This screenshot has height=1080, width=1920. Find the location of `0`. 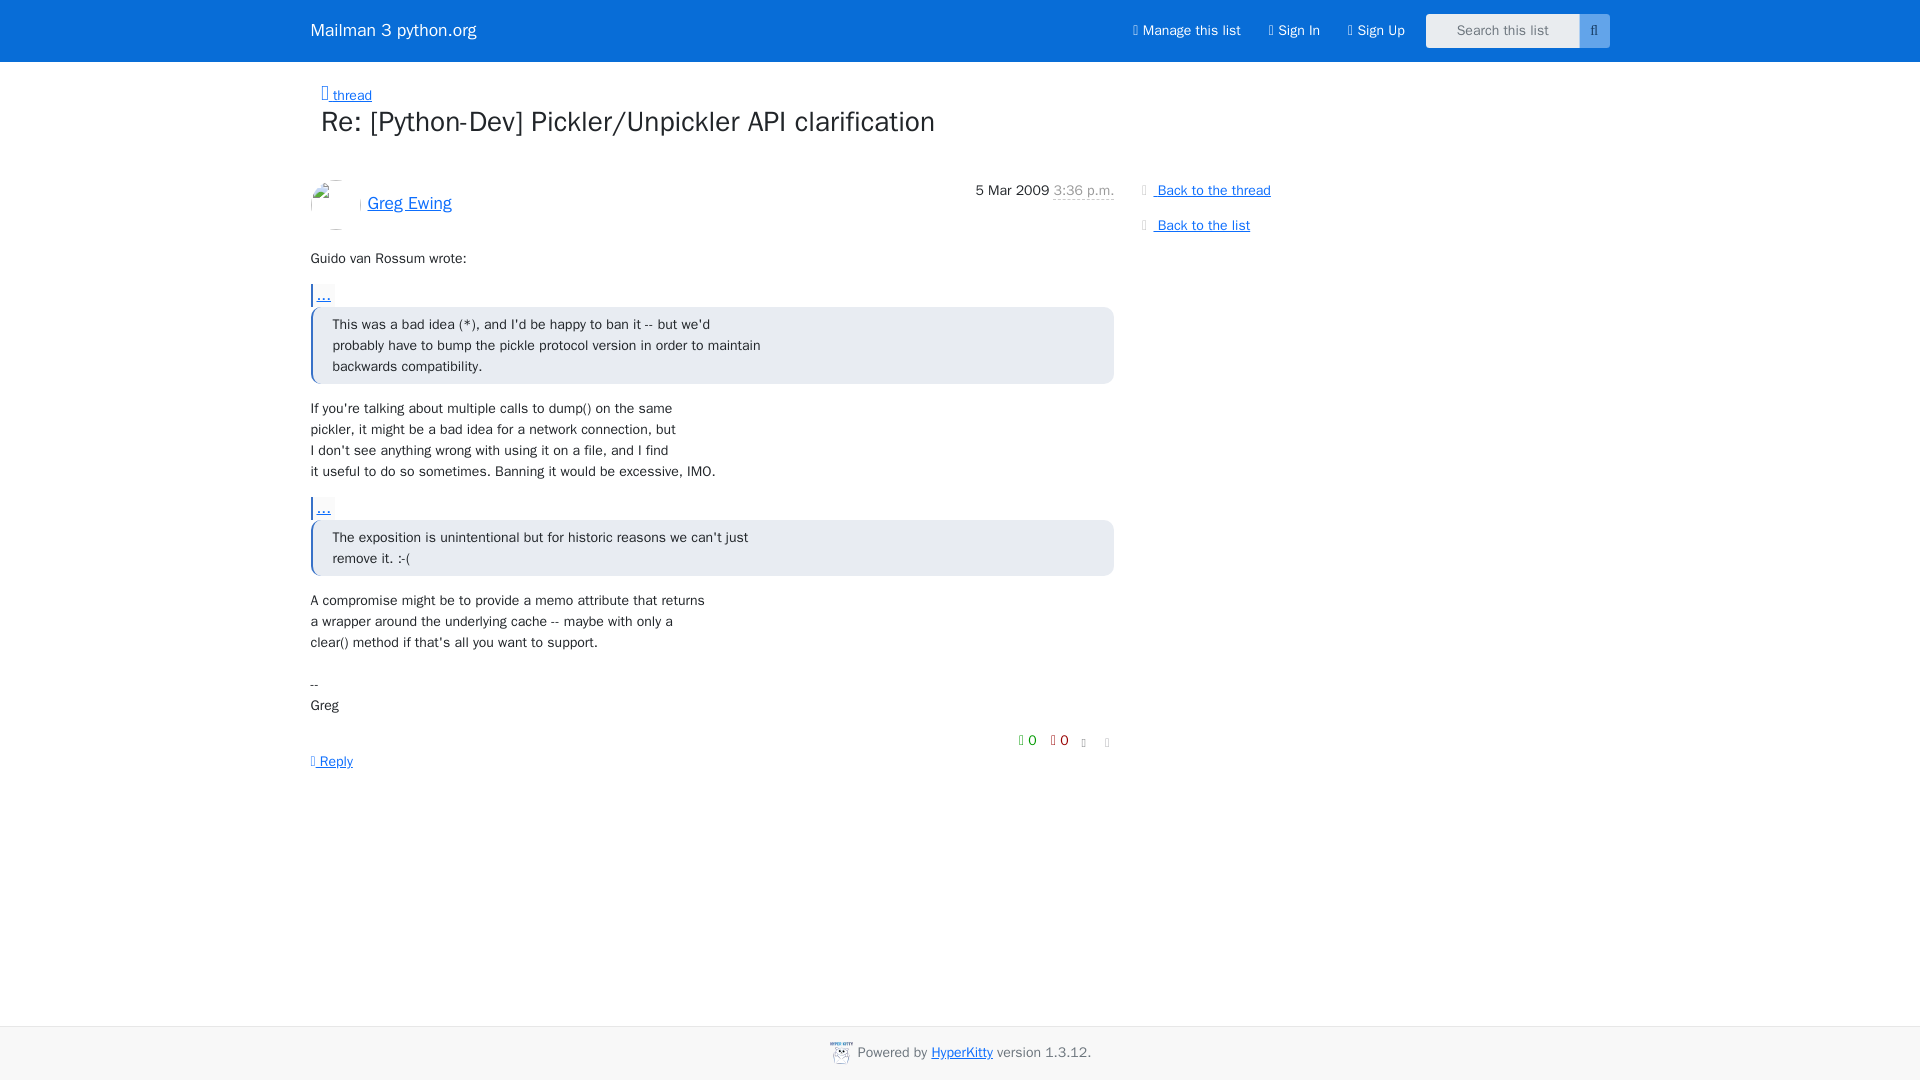

0 is located at coordinates (1060, 740).